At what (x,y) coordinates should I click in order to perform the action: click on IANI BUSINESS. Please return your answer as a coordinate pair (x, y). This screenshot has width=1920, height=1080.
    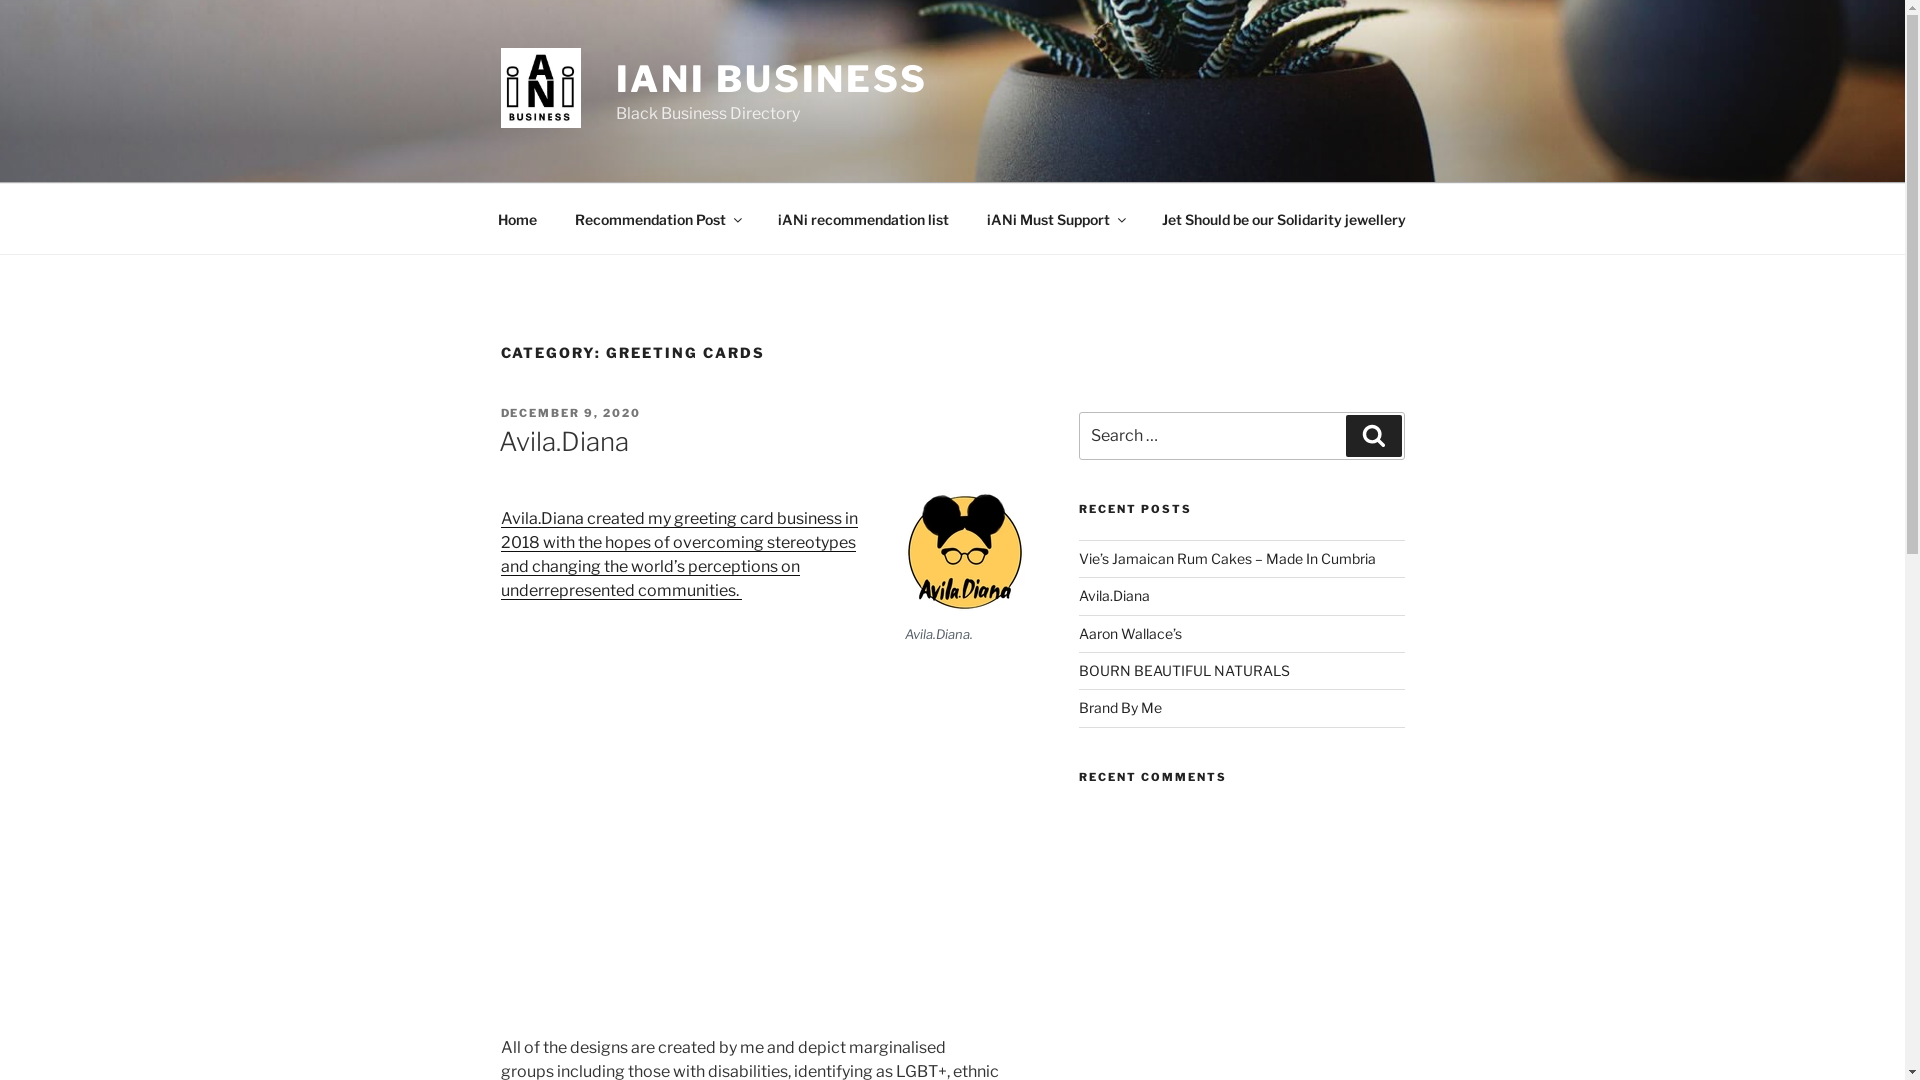
    Looking at the image, I should click on (772, 79).